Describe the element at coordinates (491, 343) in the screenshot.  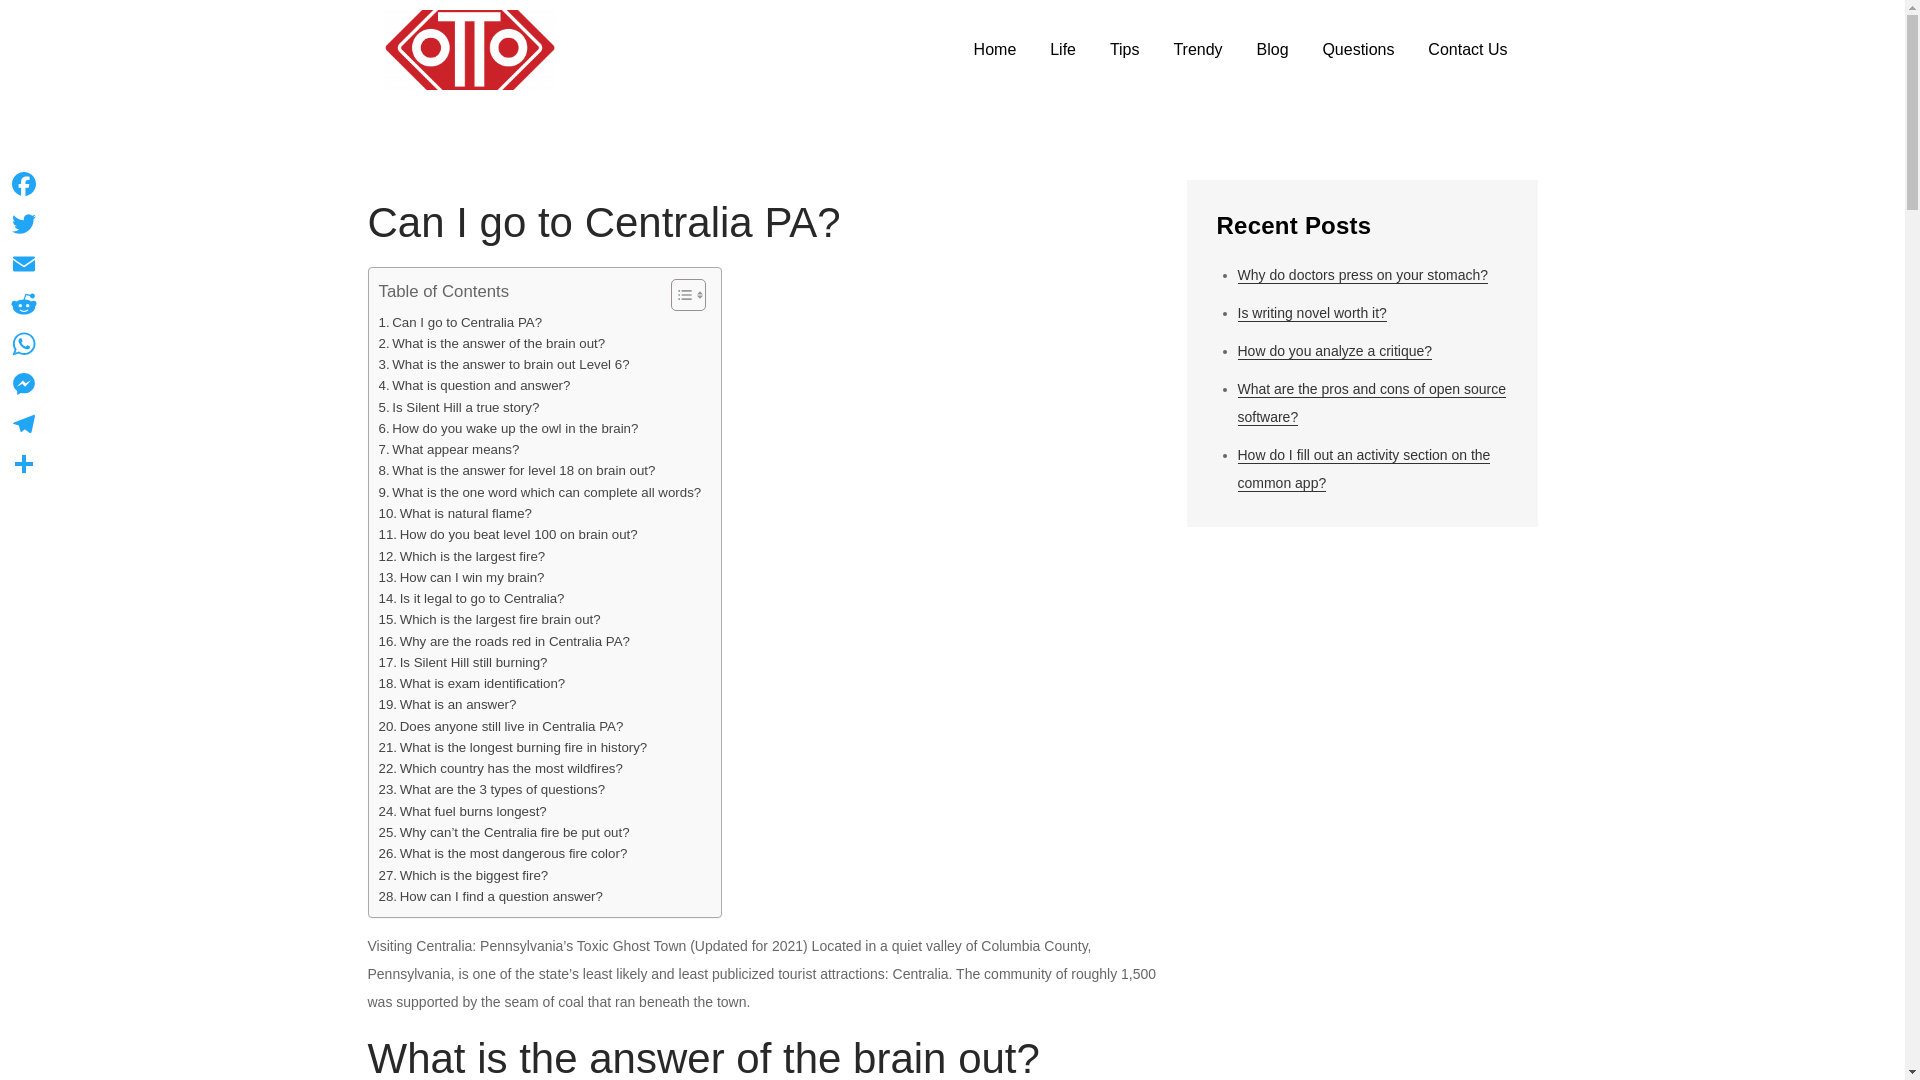
I see `What is the answer of the brain out?` at that location.